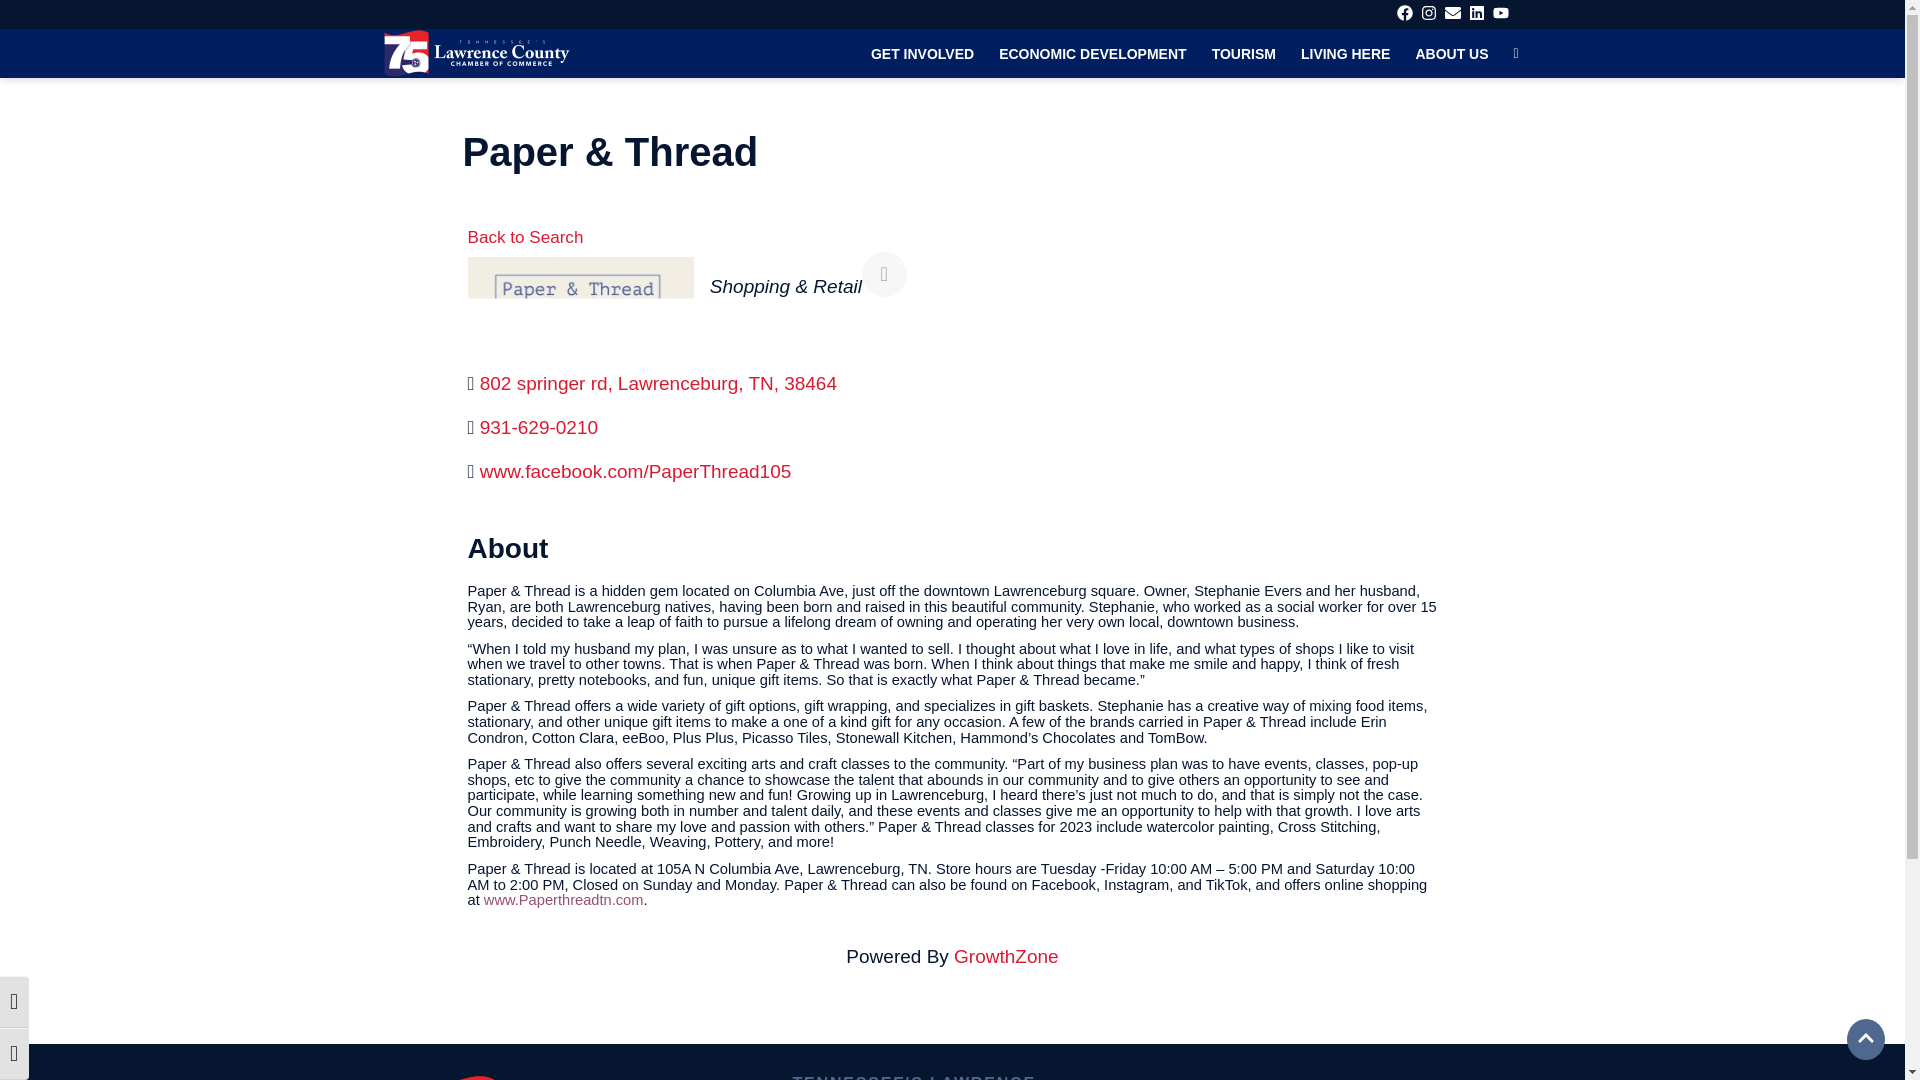 This screenshot has width=1920, height=1080. What do you see at coordinates (1452, 54) in the screenshot?
I see `ABOUT US` at bounding box center [1452, 54].